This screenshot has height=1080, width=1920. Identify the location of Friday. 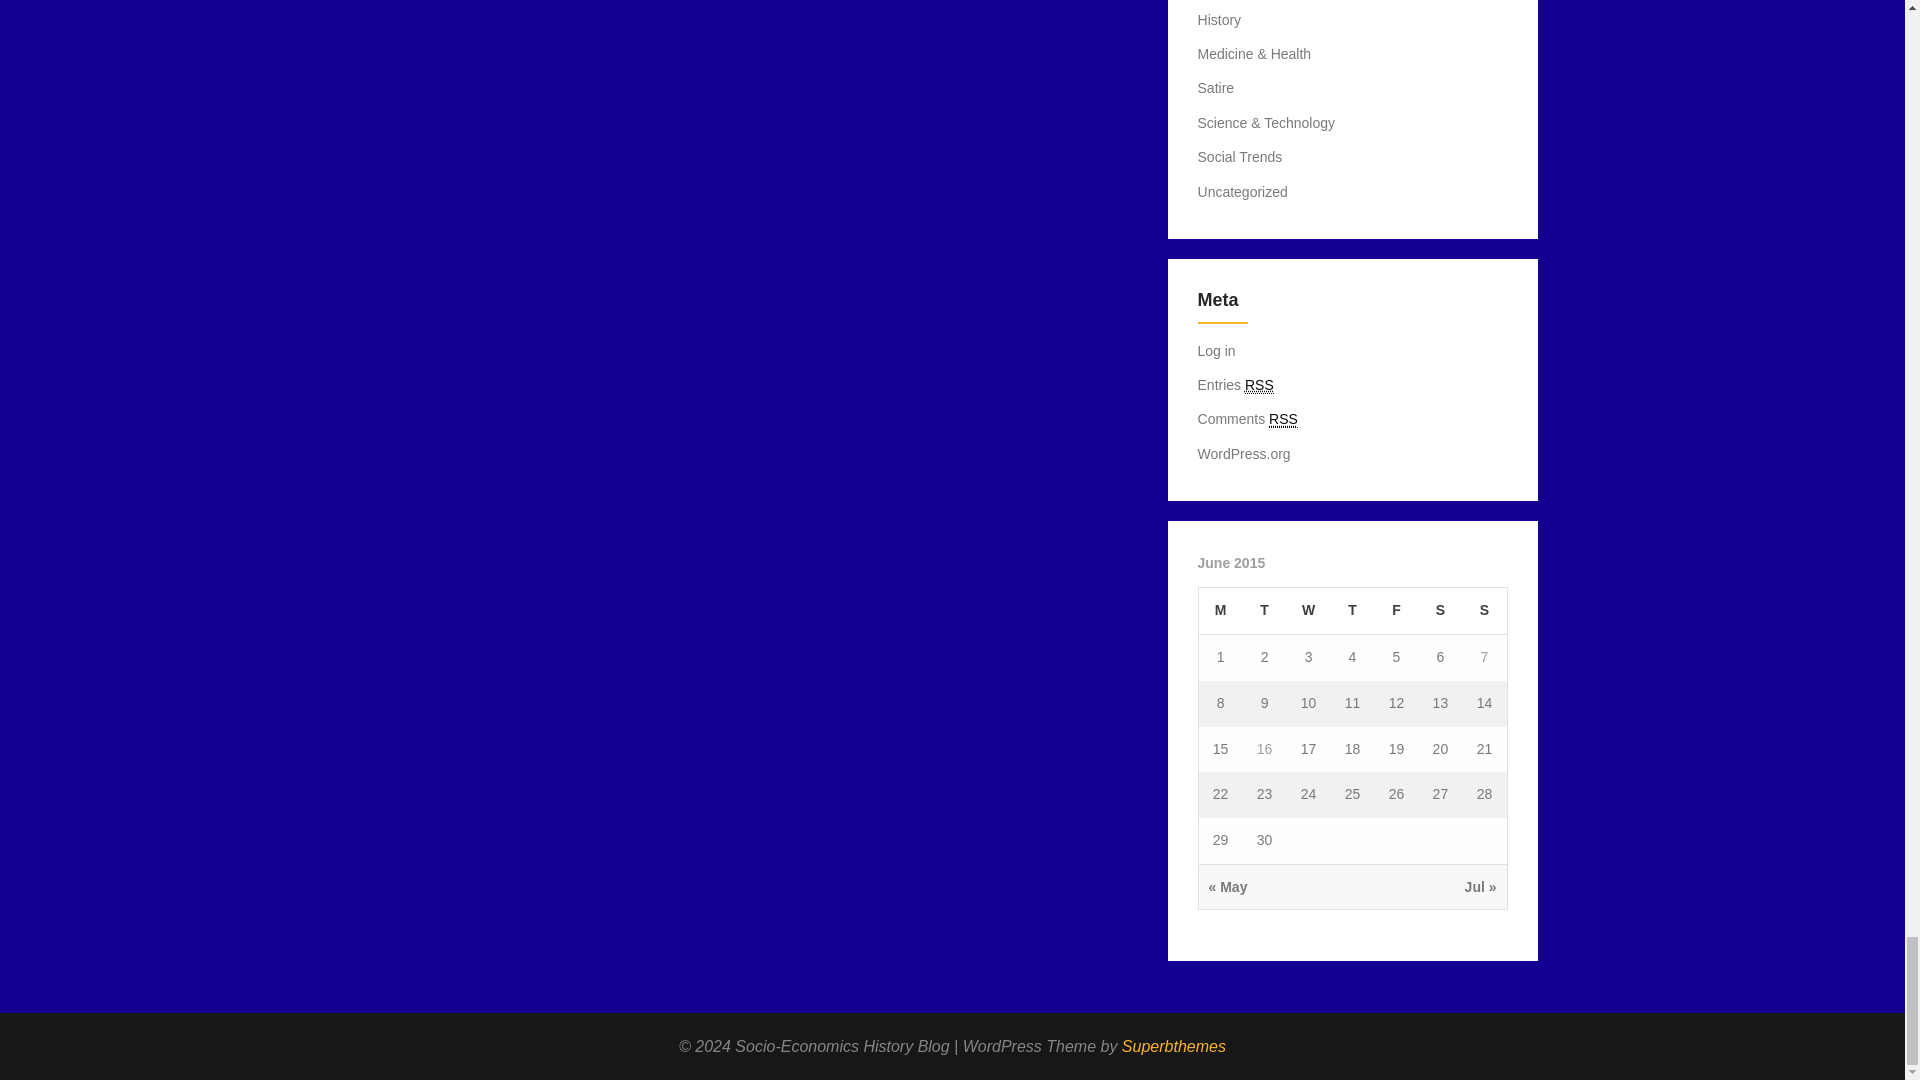
(1396, 610).